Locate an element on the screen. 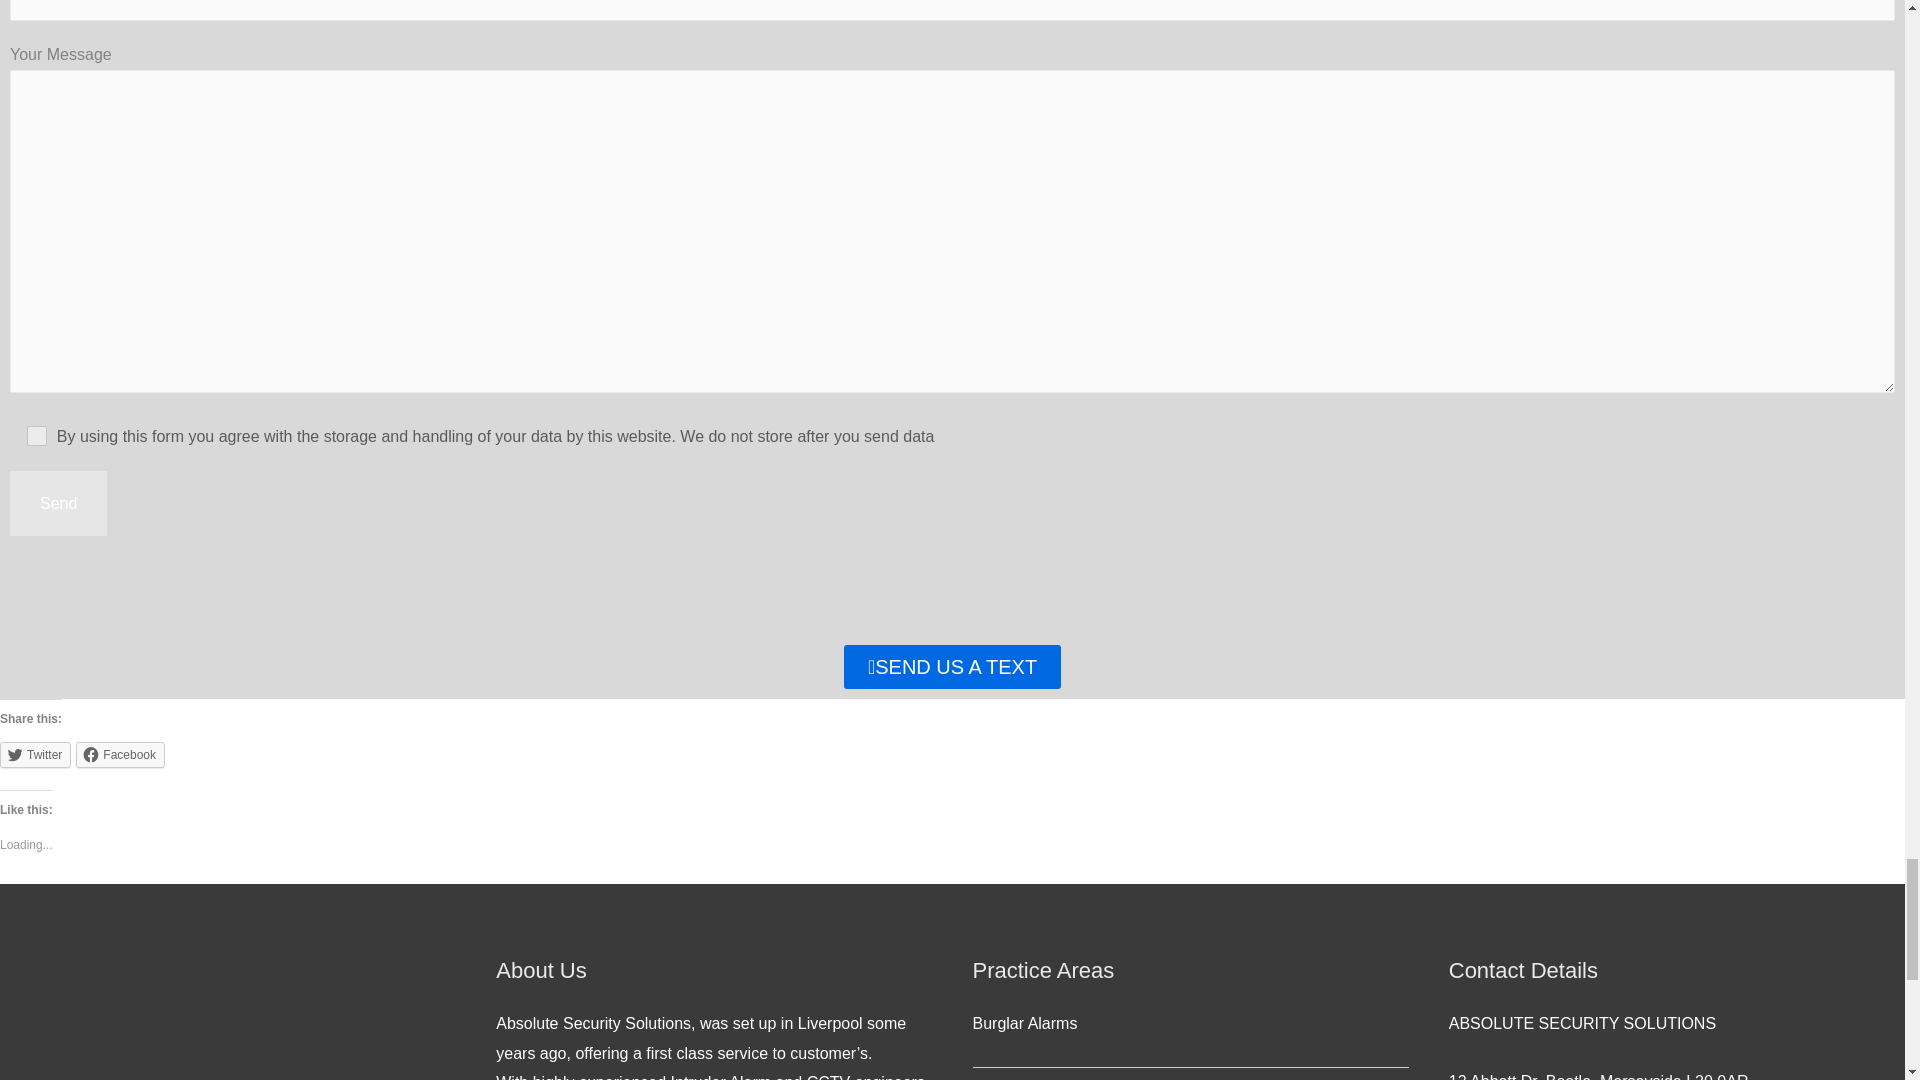 This screenshot has height=1080, width=1920. 1 is located at coordinates (37, 434).